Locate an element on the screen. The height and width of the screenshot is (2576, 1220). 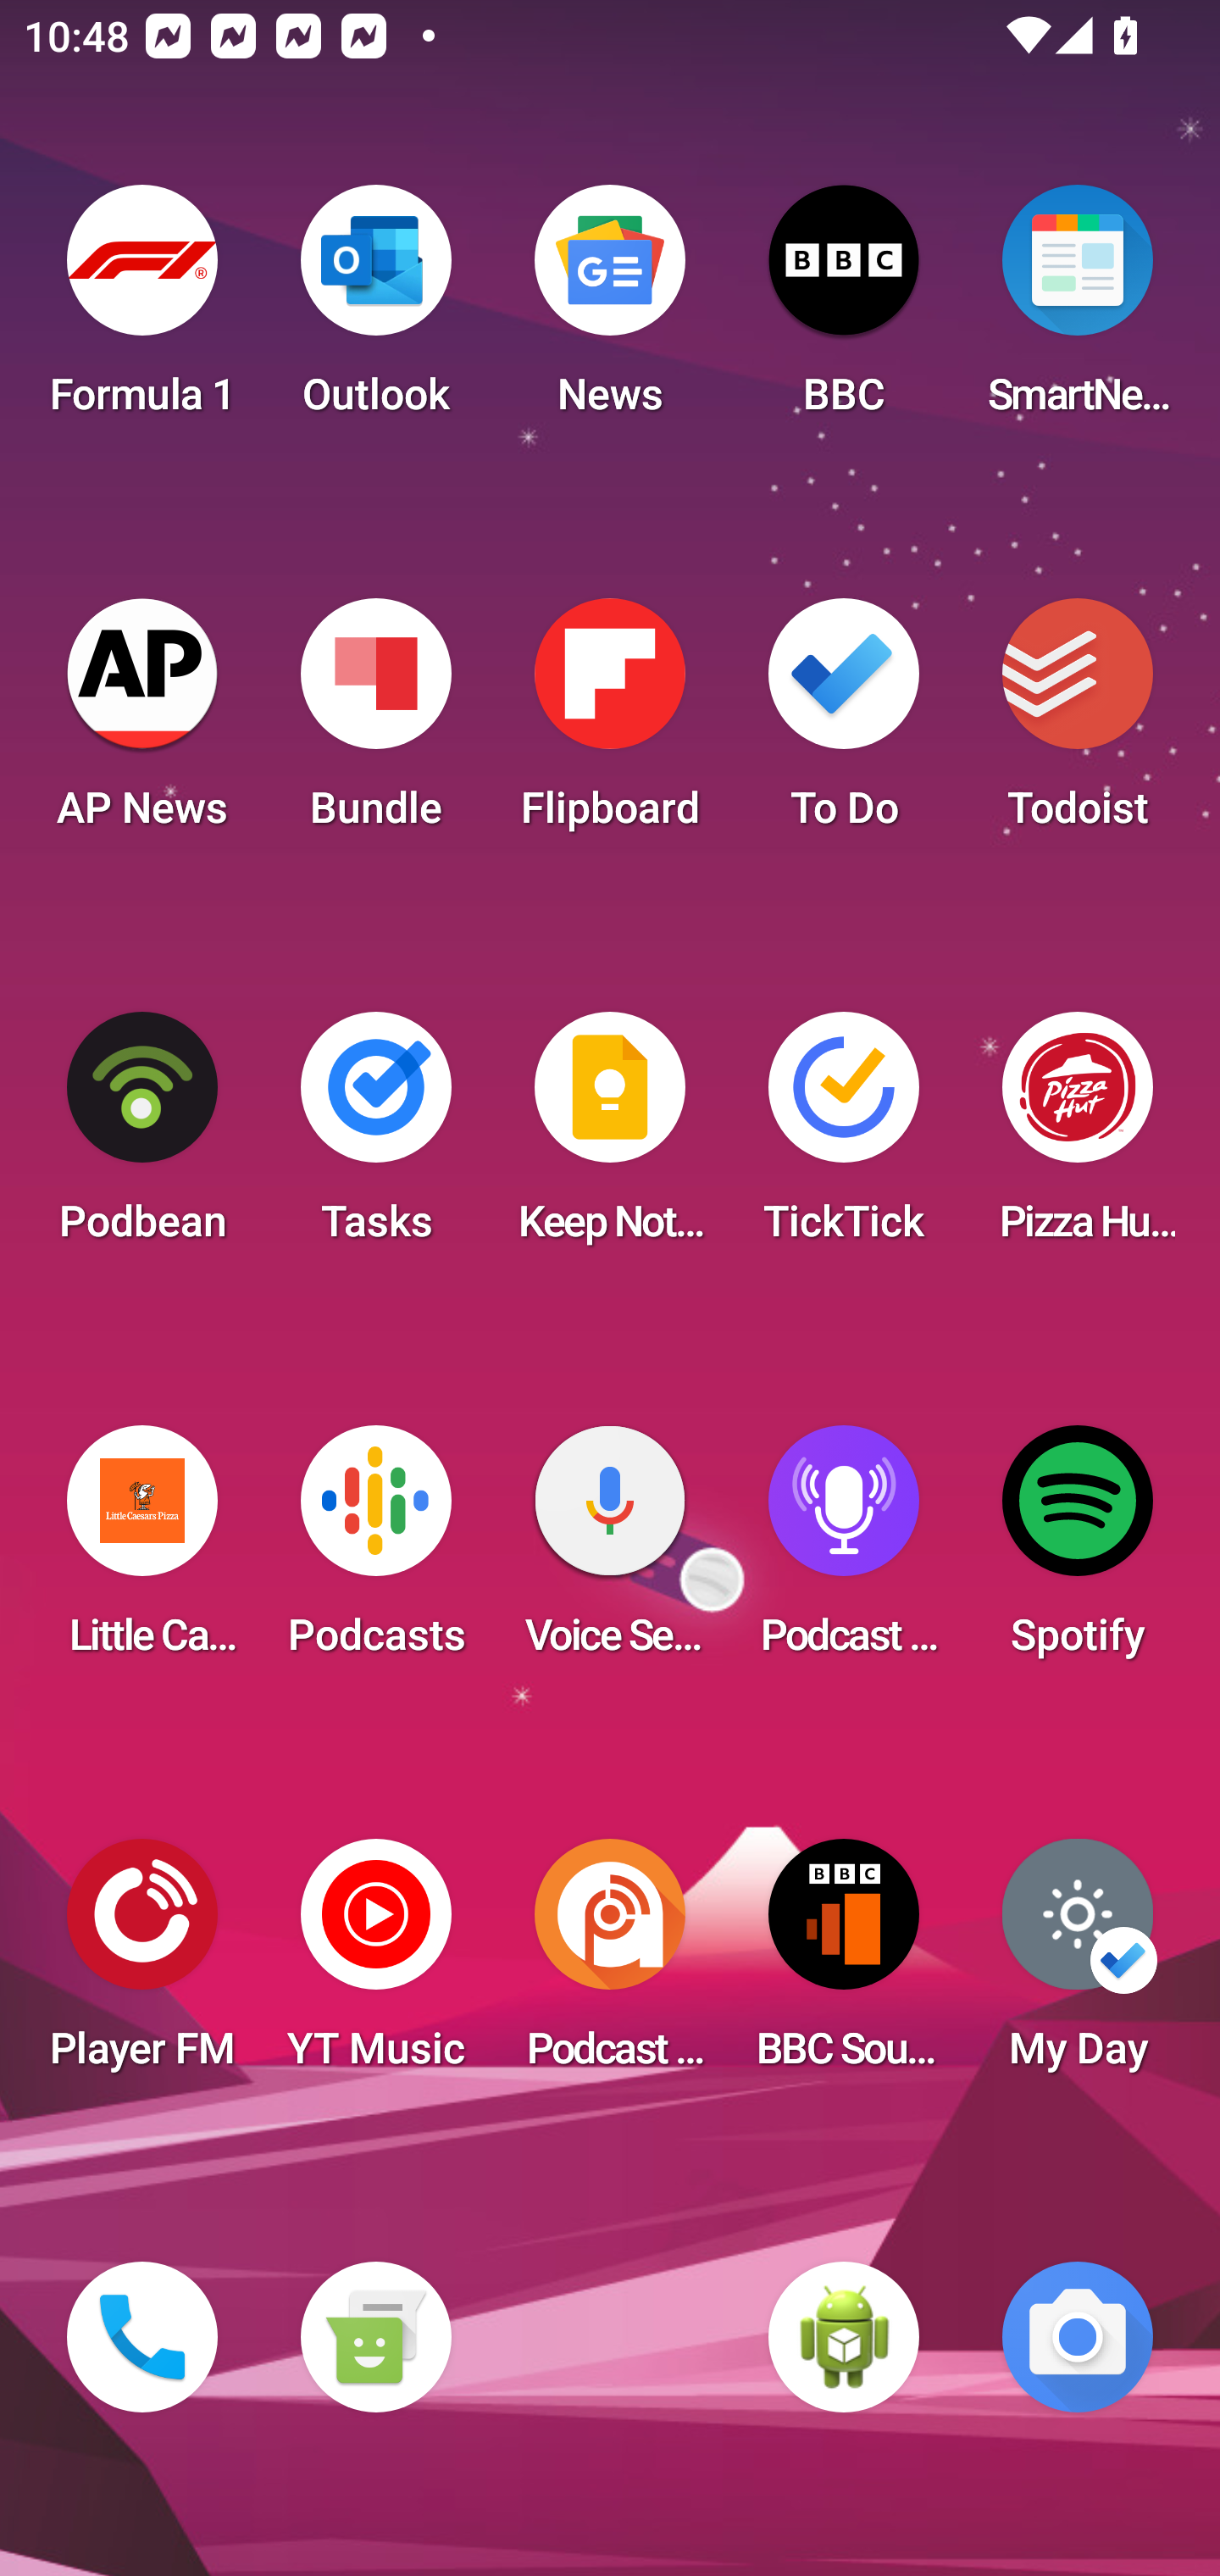
Bundle is located at coordinates (375, 724).